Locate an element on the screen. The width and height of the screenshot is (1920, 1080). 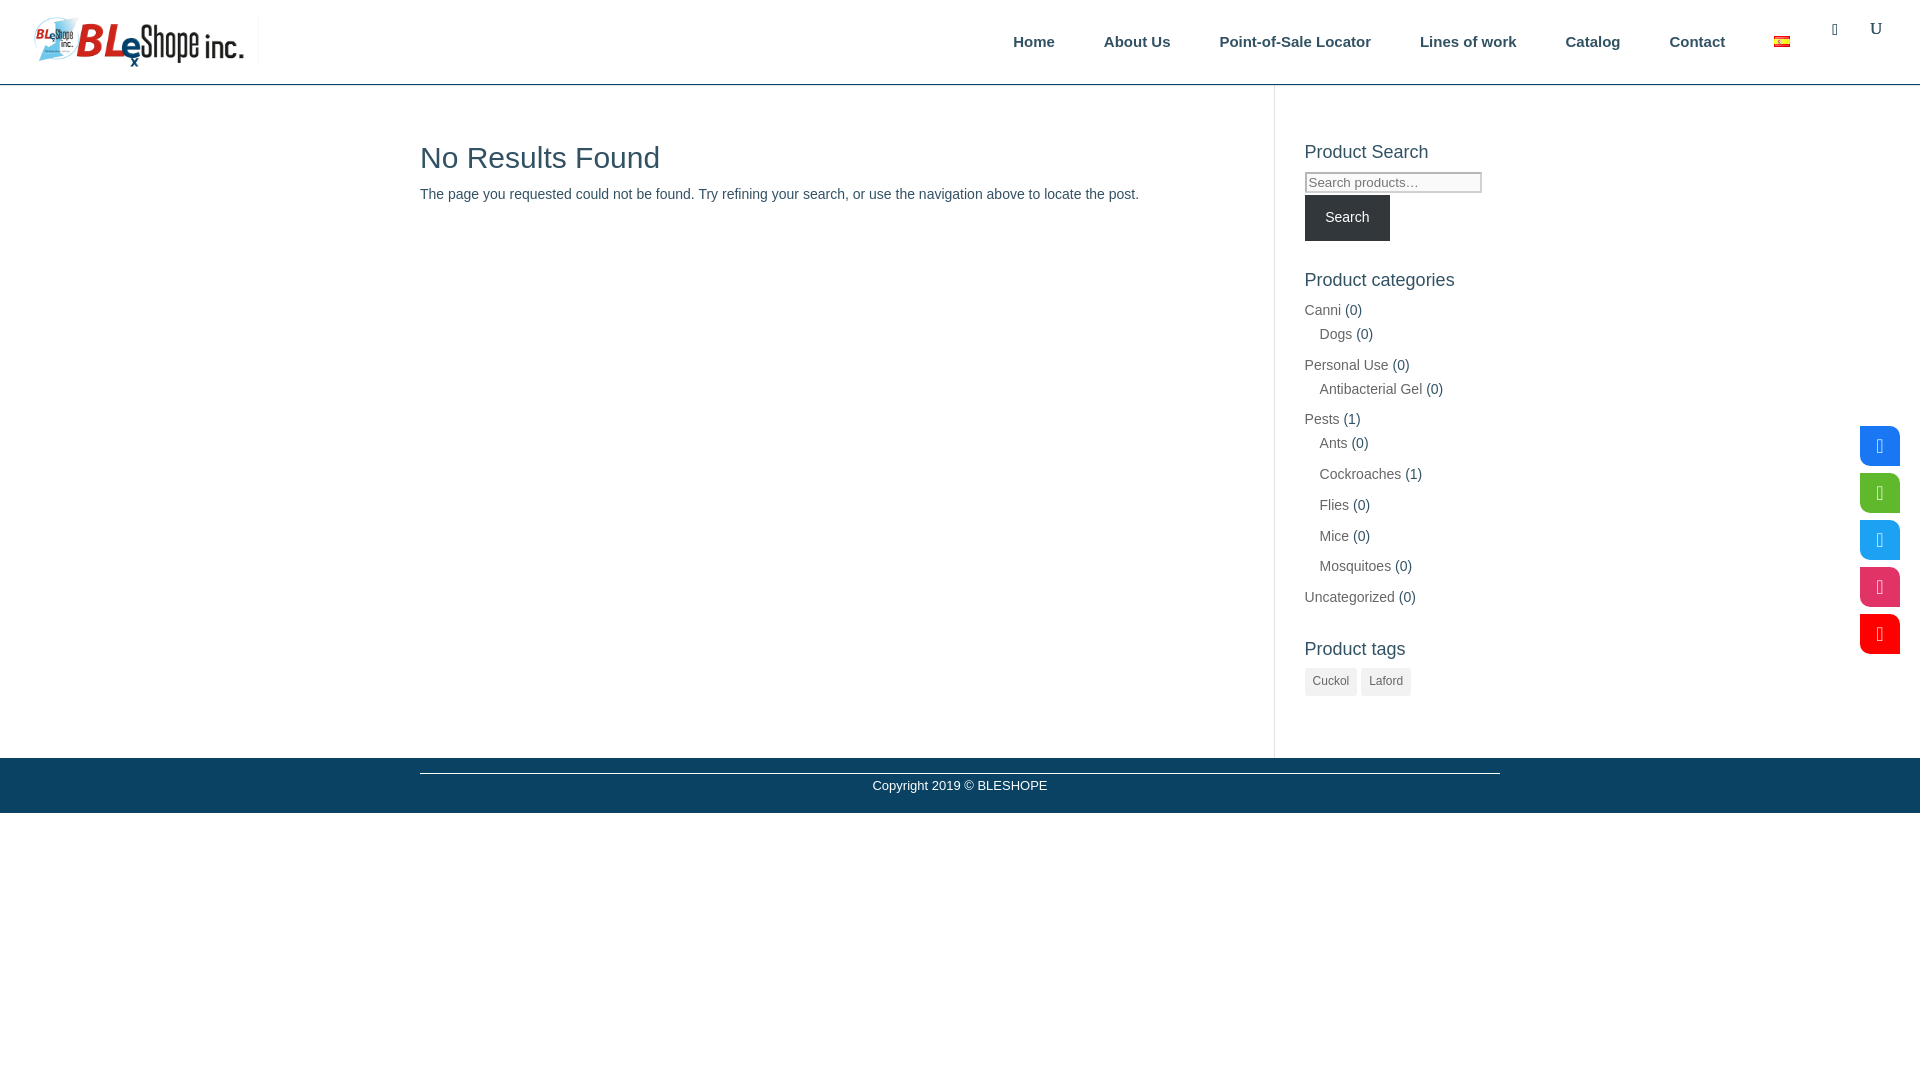
Home is located at coordinates (1034, 42).